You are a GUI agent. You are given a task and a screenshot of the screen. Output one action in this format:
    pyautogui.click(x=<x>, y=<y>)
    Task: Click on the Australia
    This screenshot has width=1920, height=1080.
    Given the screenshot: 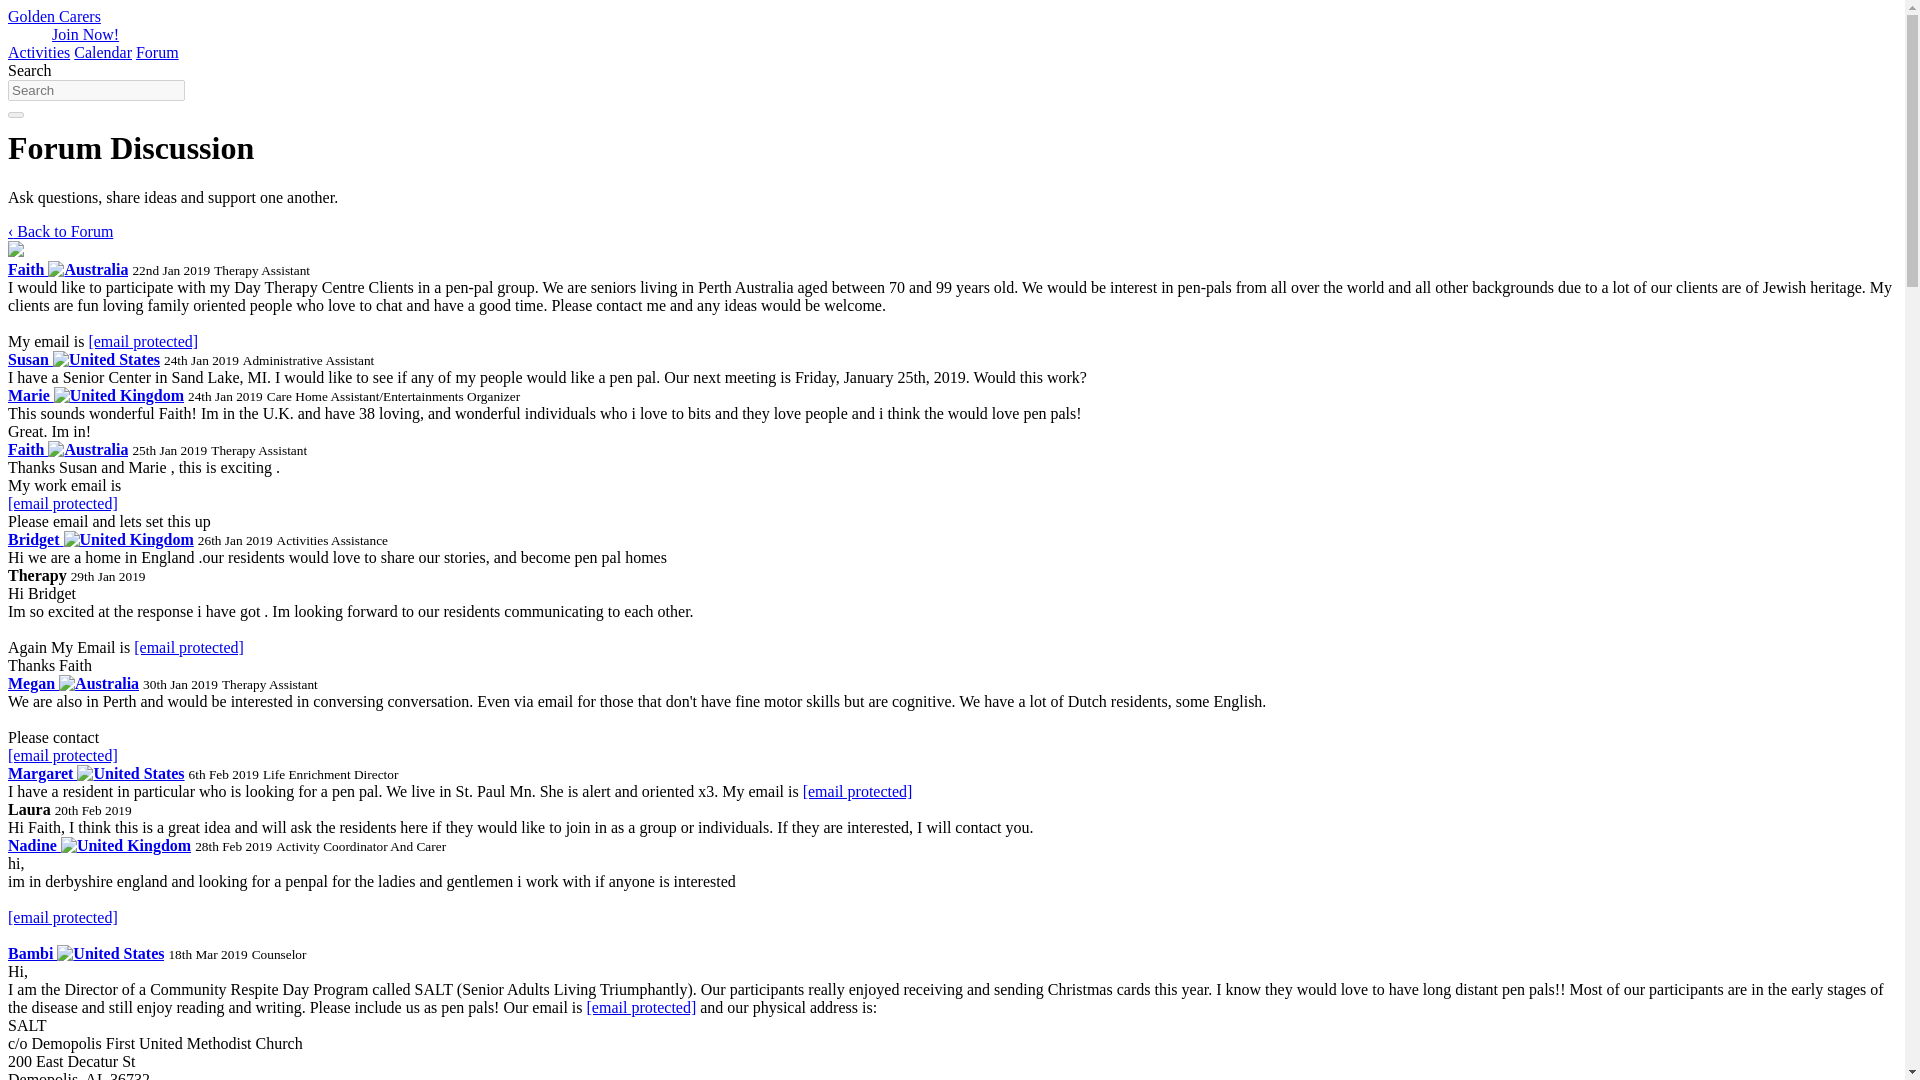 What is the action you would take?
    pyautogui.click(x=88, y=270)
    